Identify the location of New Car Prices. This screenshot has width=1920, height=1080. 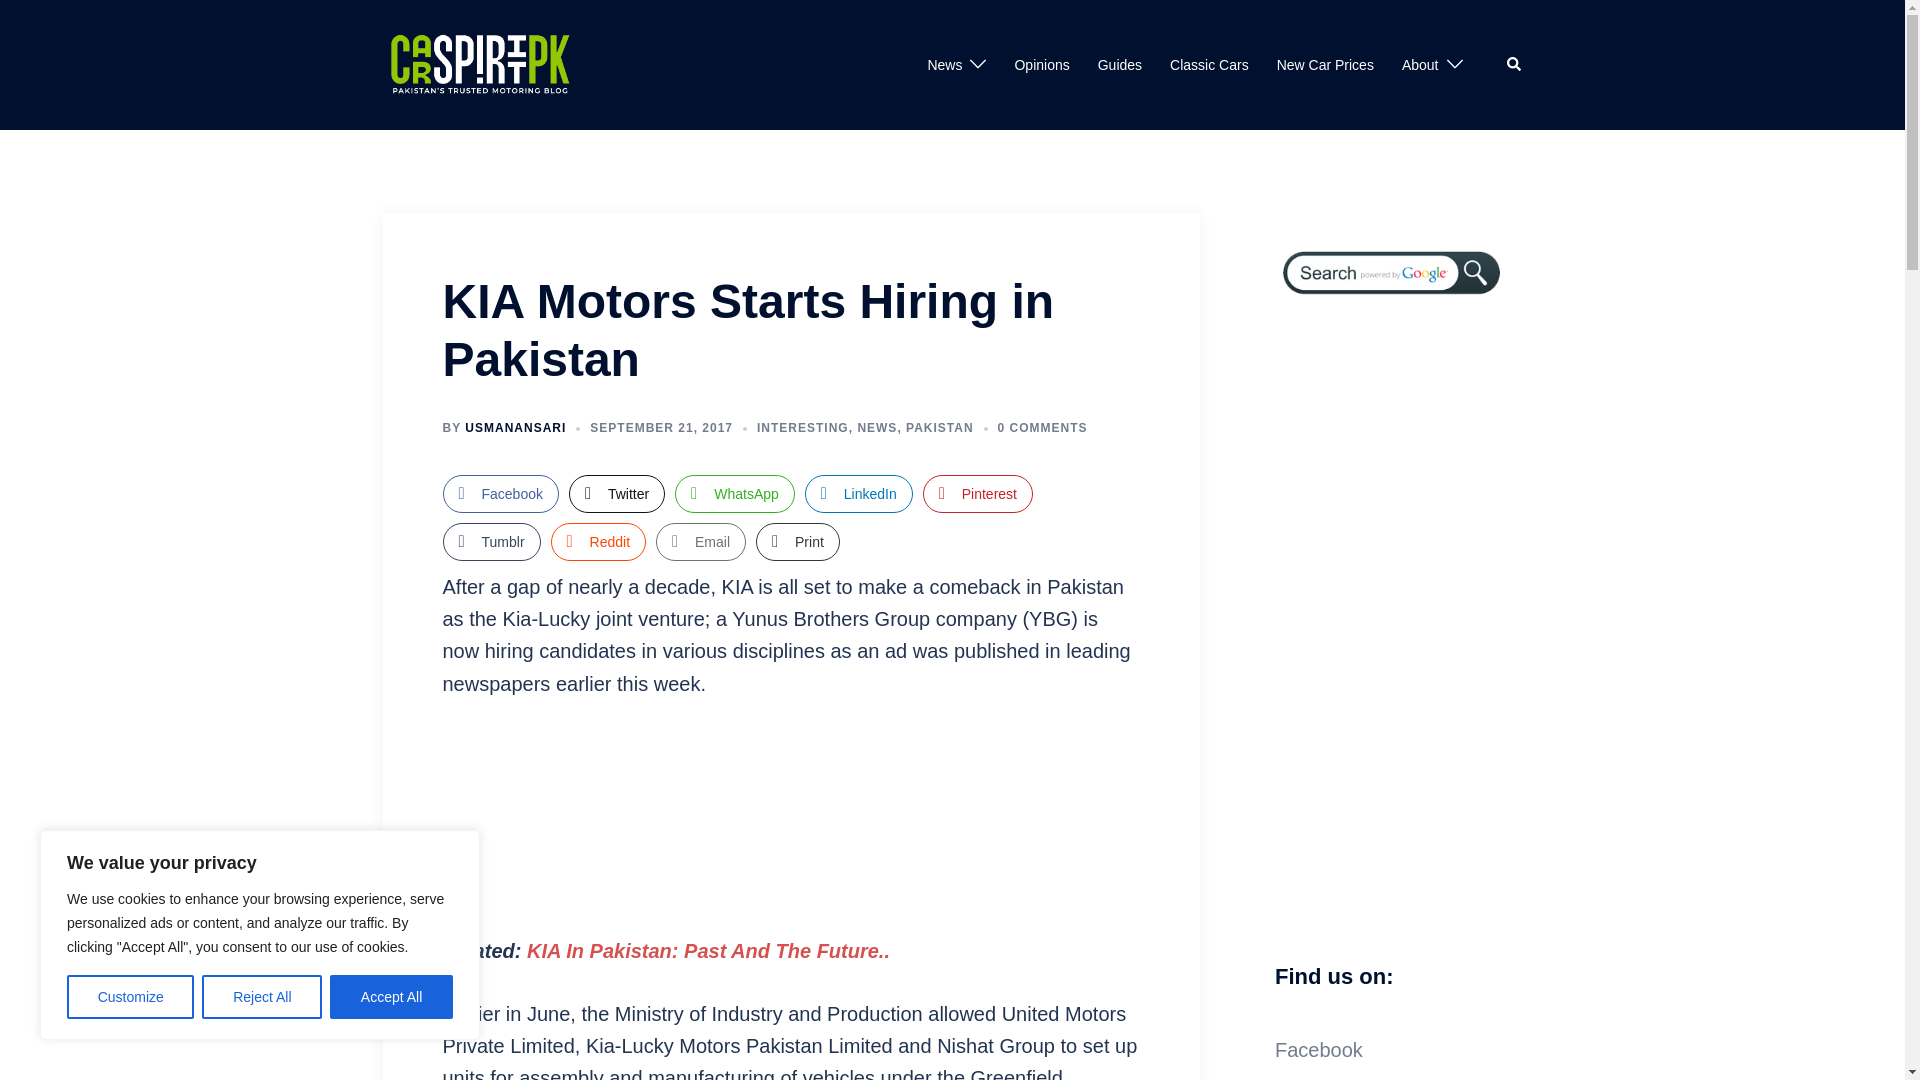
(1325, 64).